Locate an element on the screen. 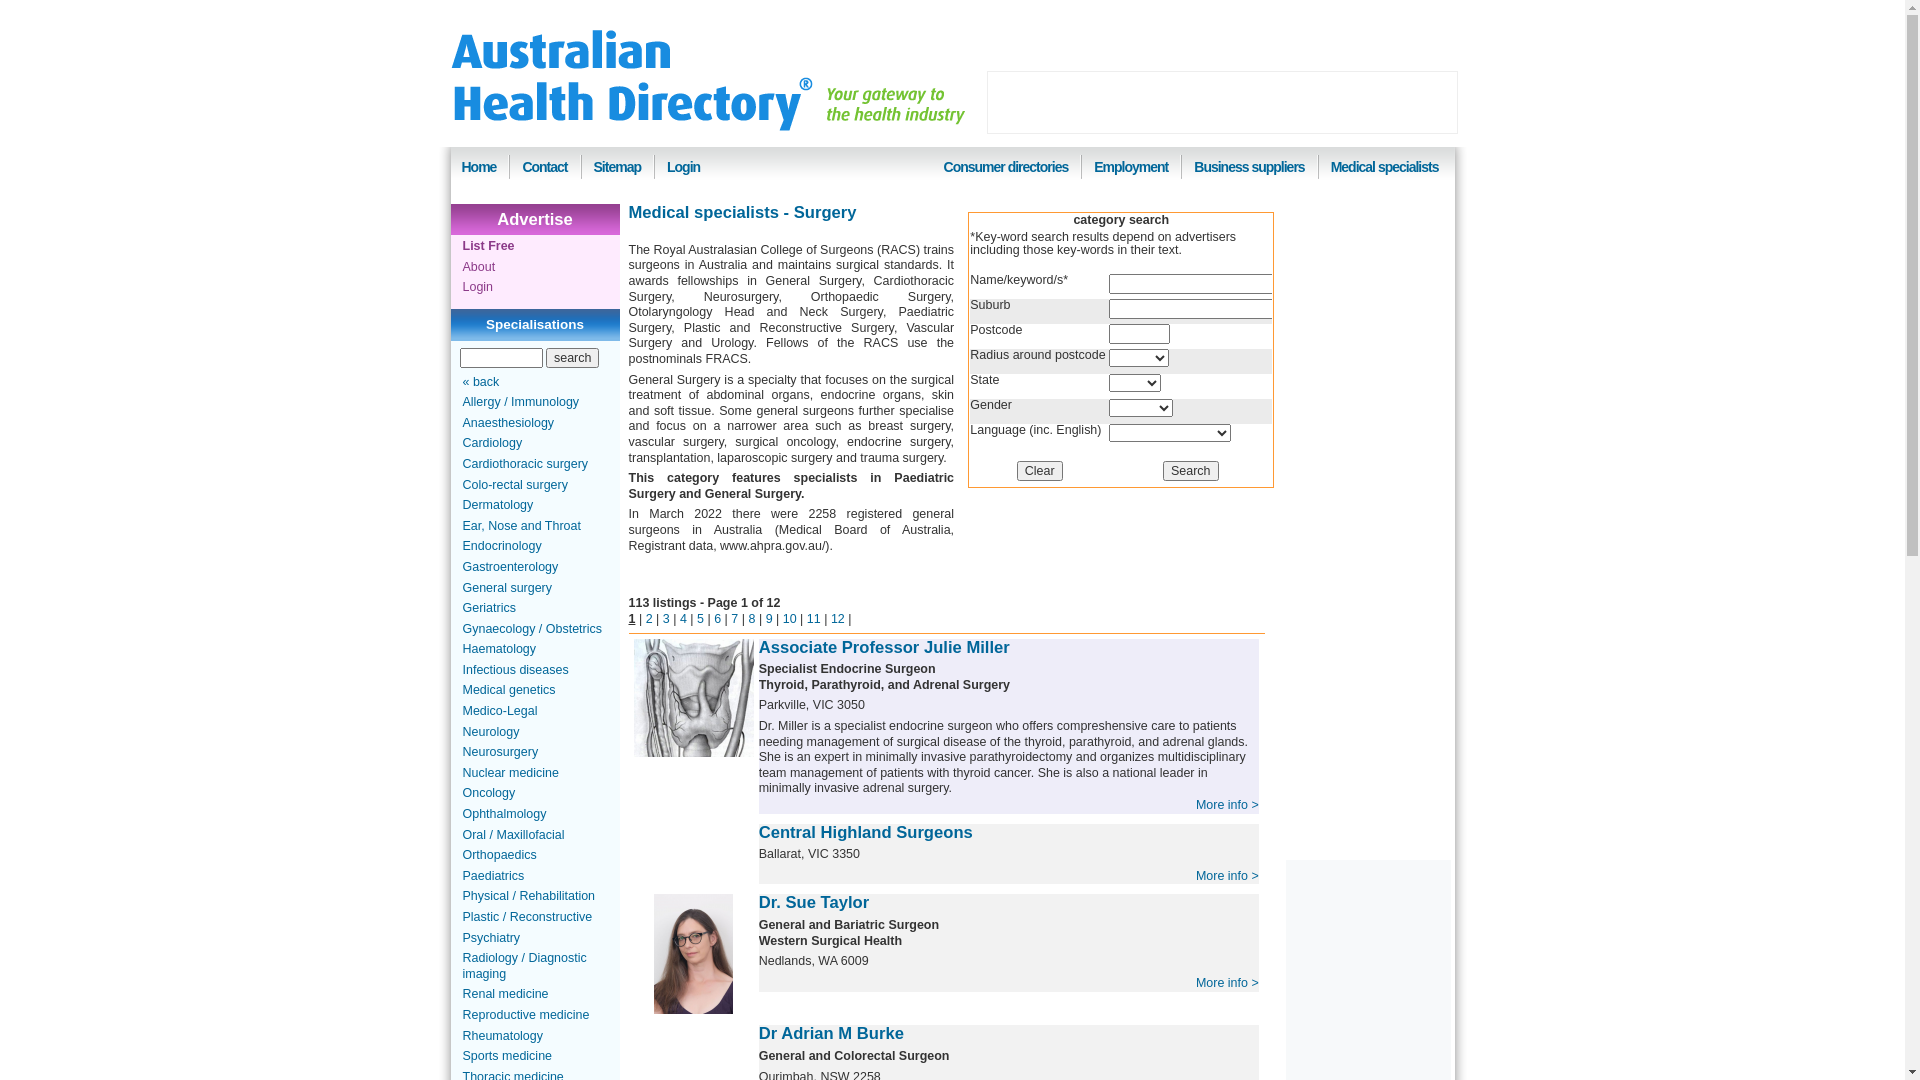 The image size is (1920, 1080). Rheumatology is located at coordinates (502, 1036).